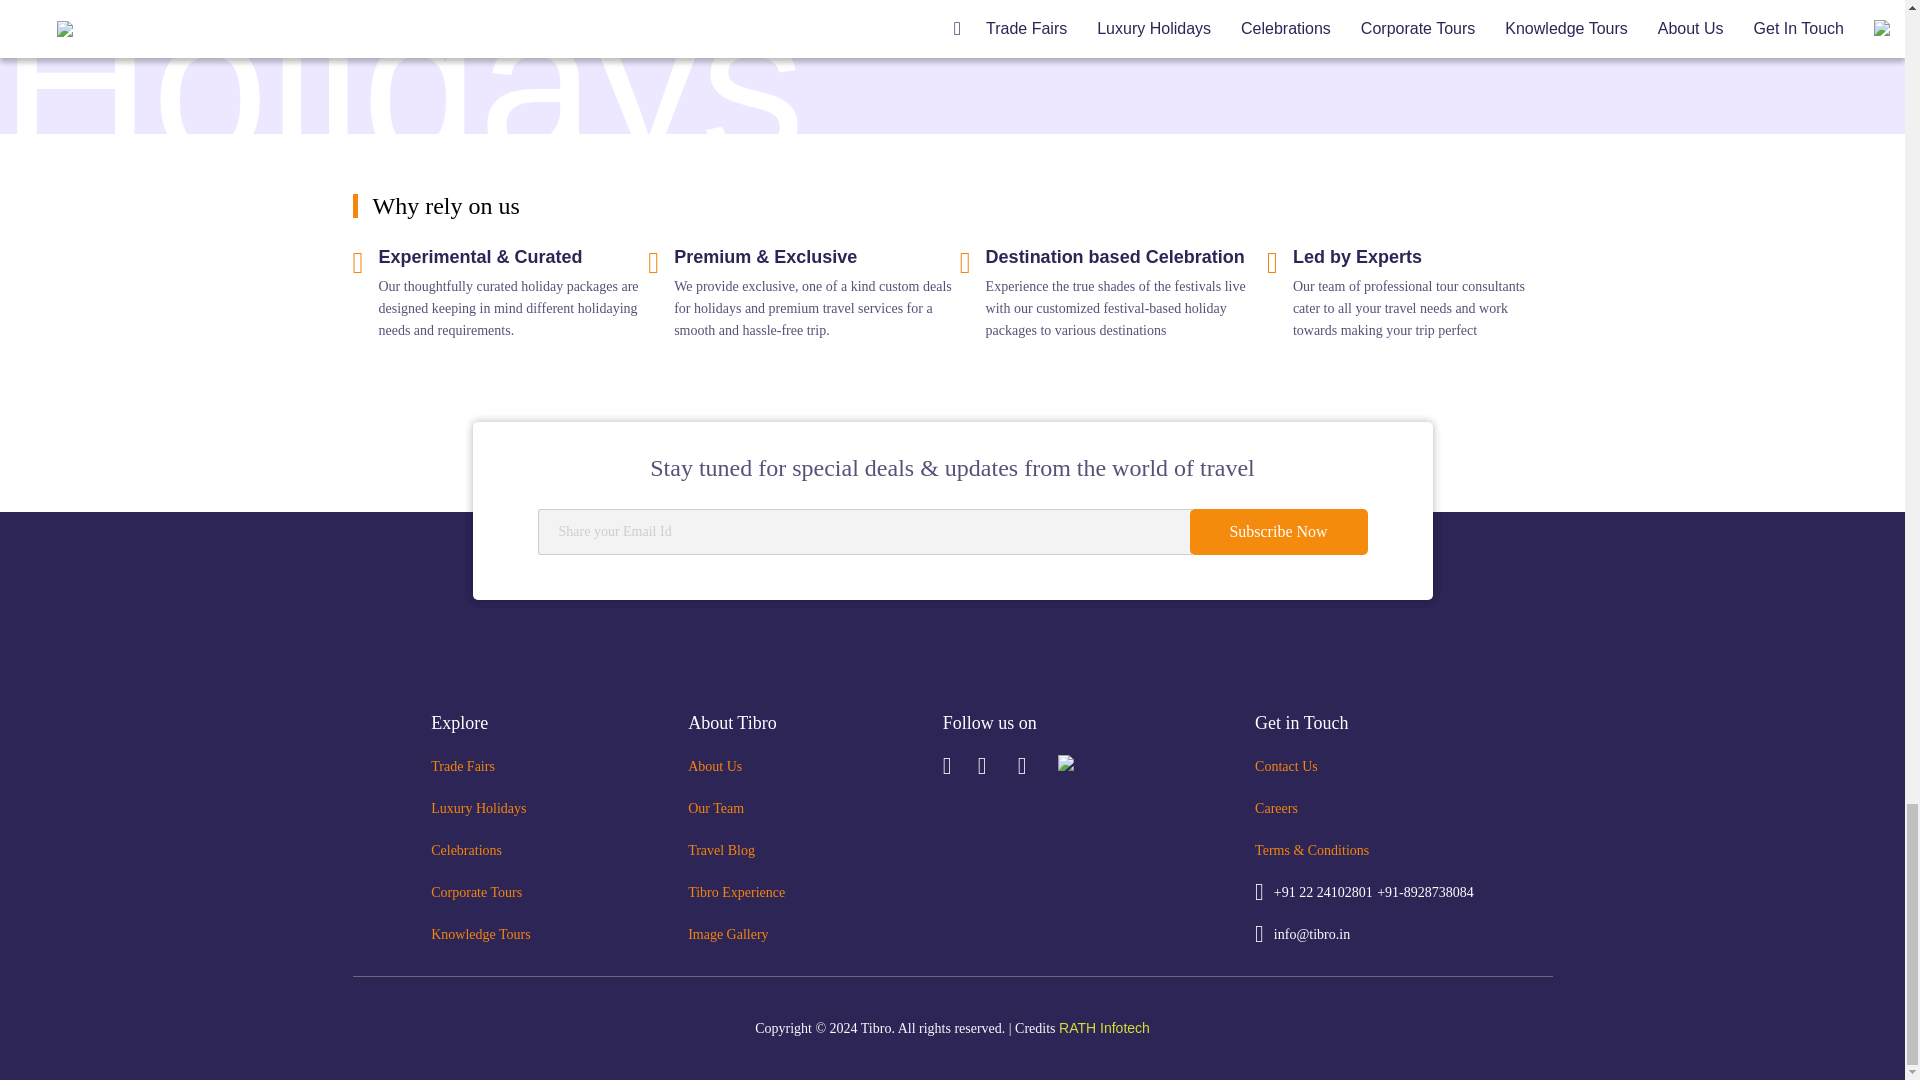  Describe the element at coordinates (714, 766) in the screenshot. I see `About Us` at that location.